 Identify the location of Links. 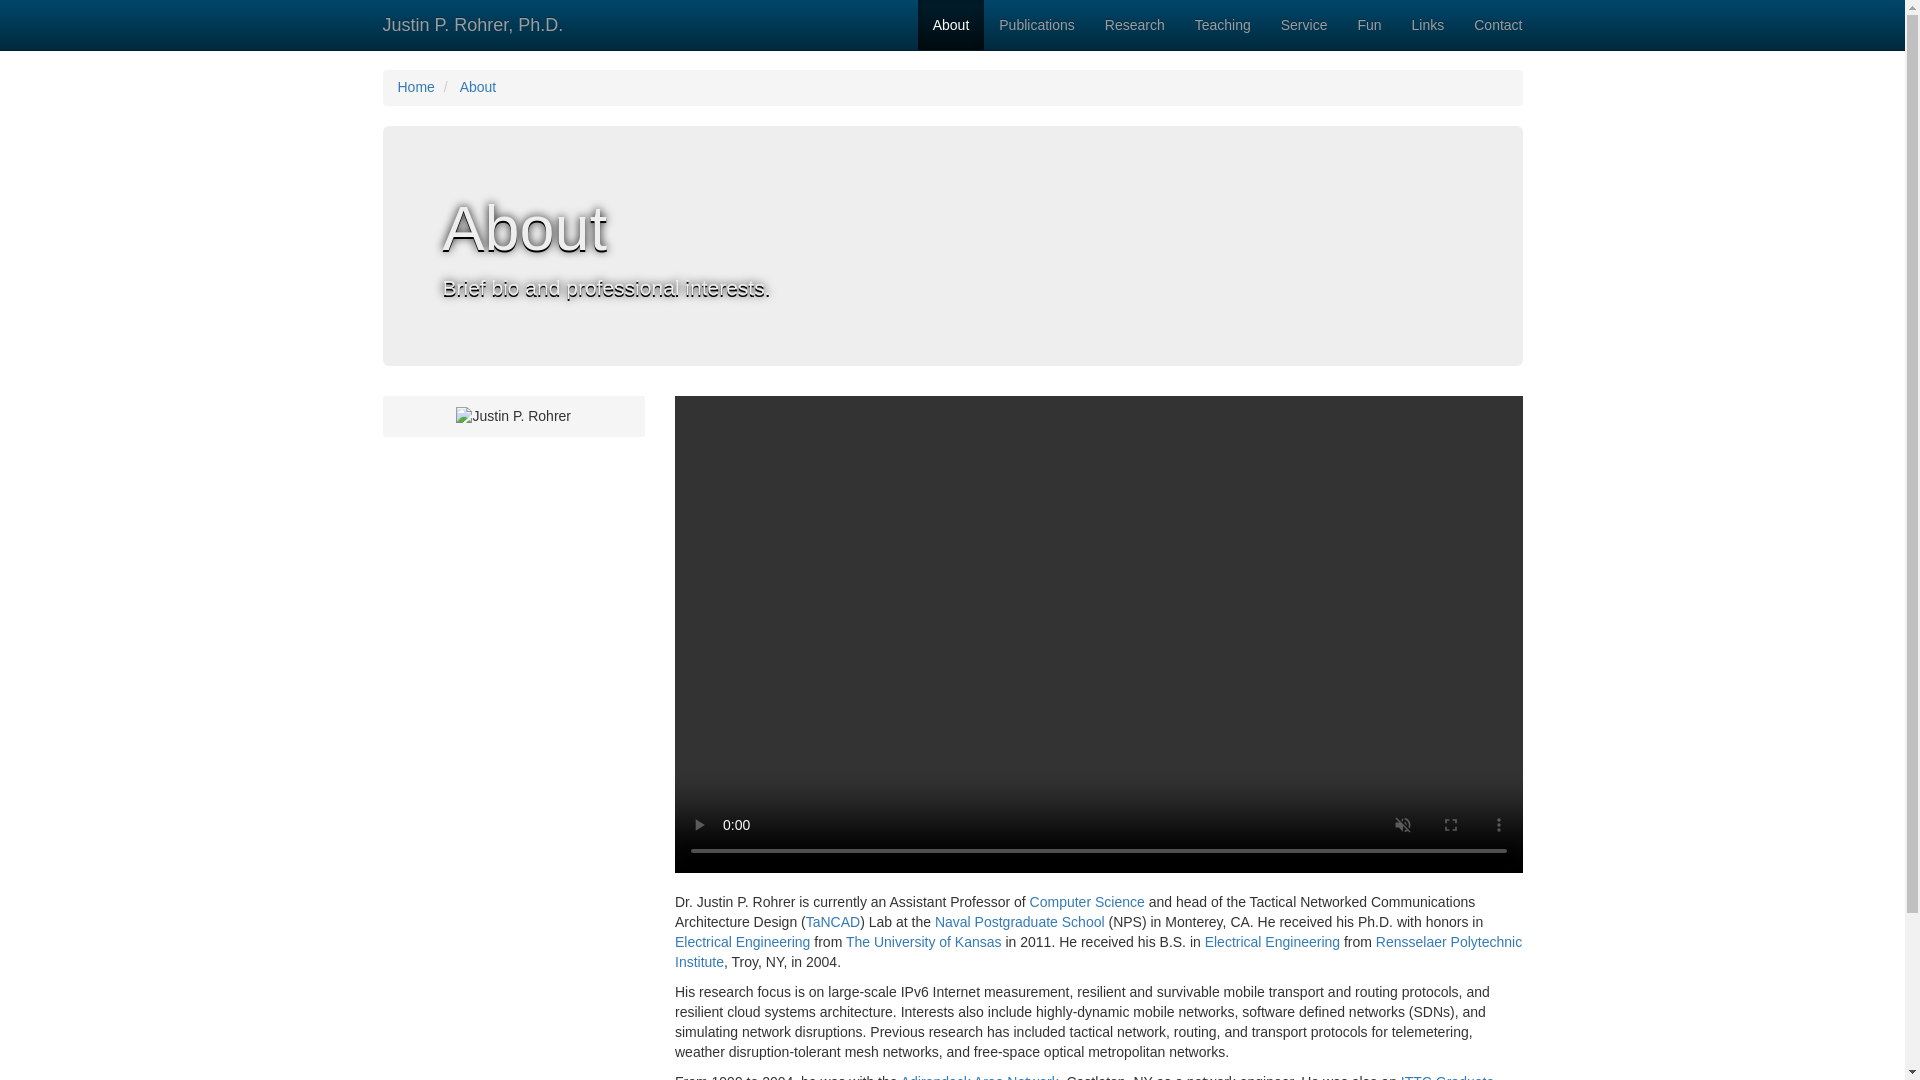
(1428, 24).